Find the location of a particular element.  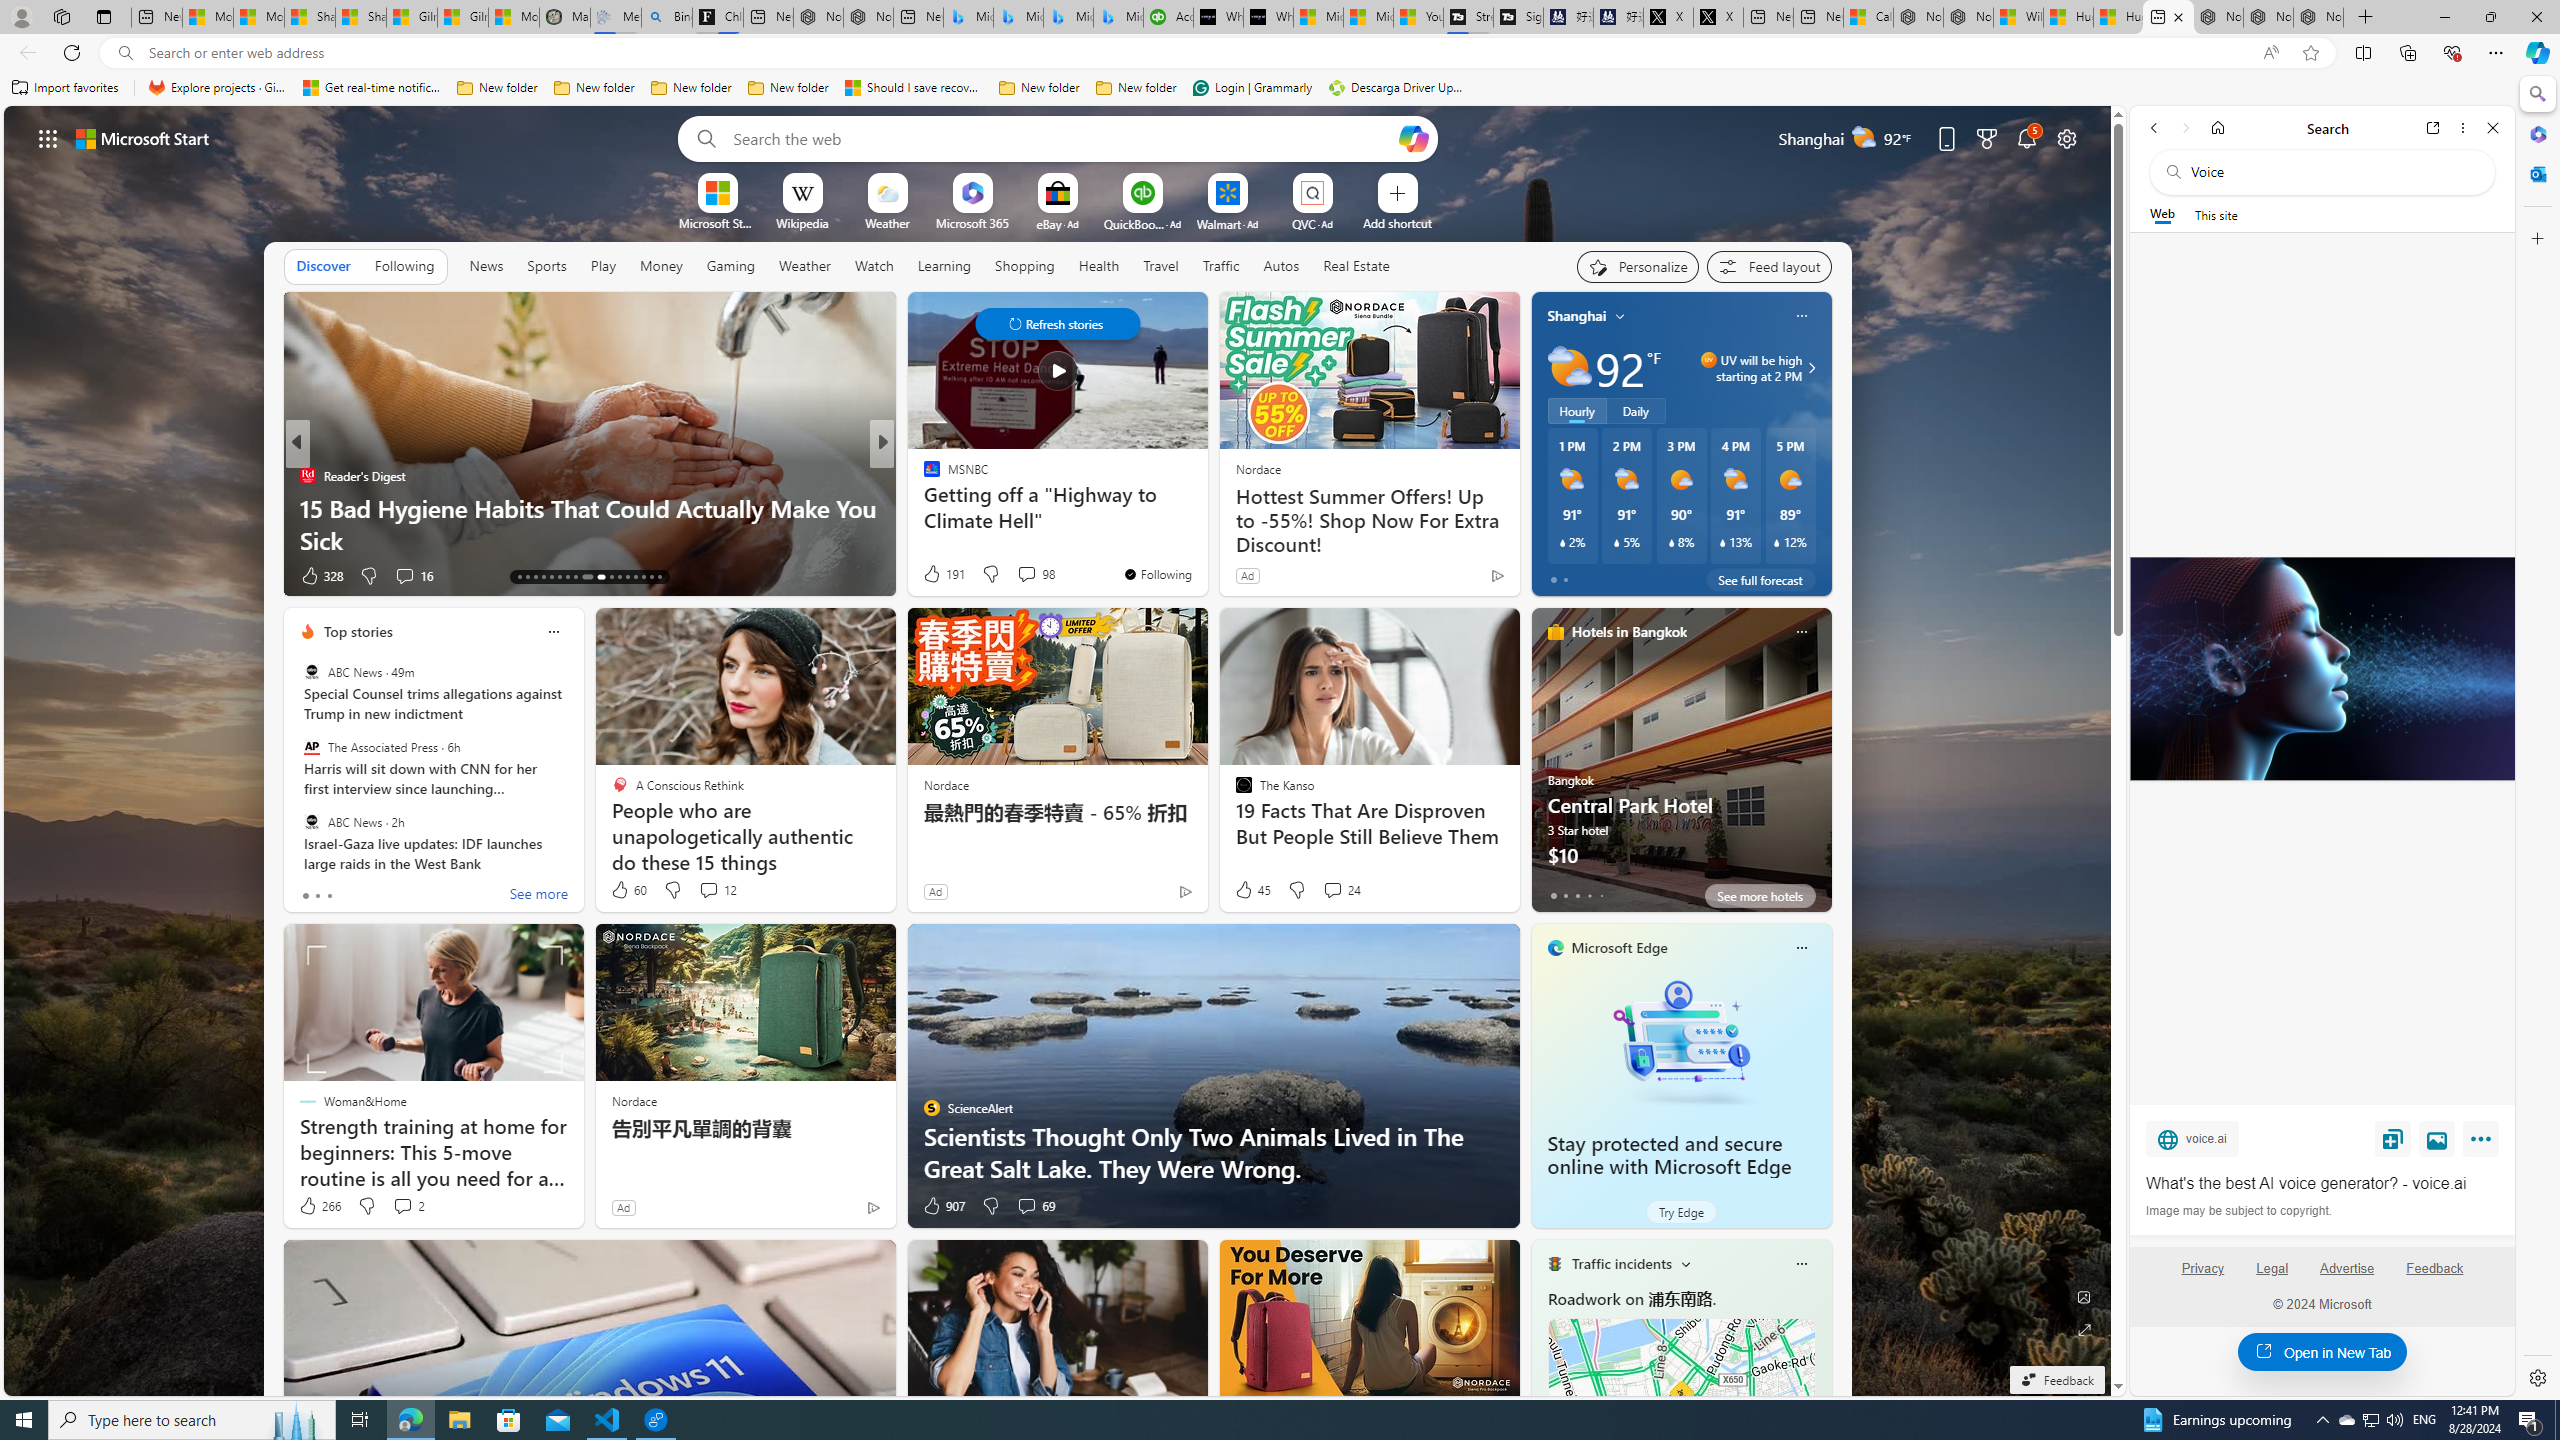

FamilyProof is located at coordinates (922, 476).